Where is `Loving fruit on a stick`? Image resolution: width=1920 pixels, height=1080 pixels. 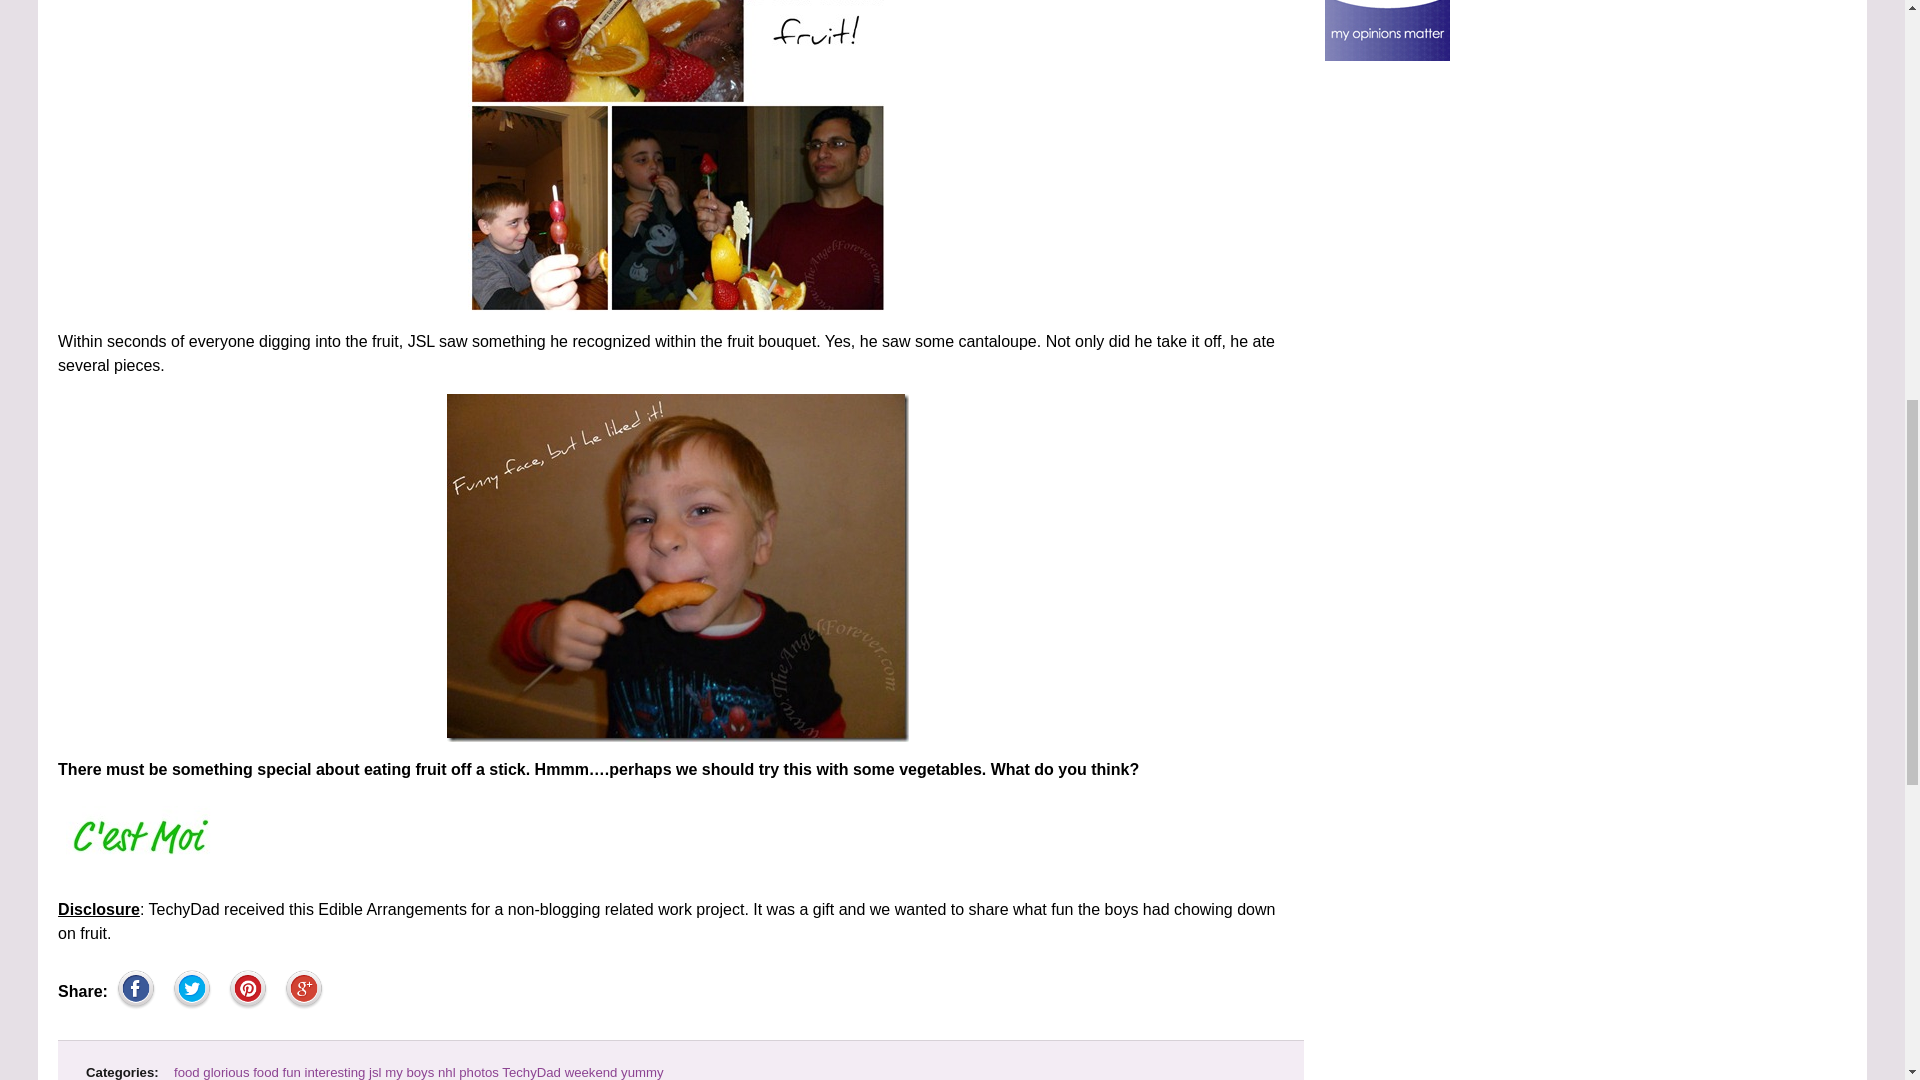
Loving fruit on a stick is located at coordinates (678, 568).